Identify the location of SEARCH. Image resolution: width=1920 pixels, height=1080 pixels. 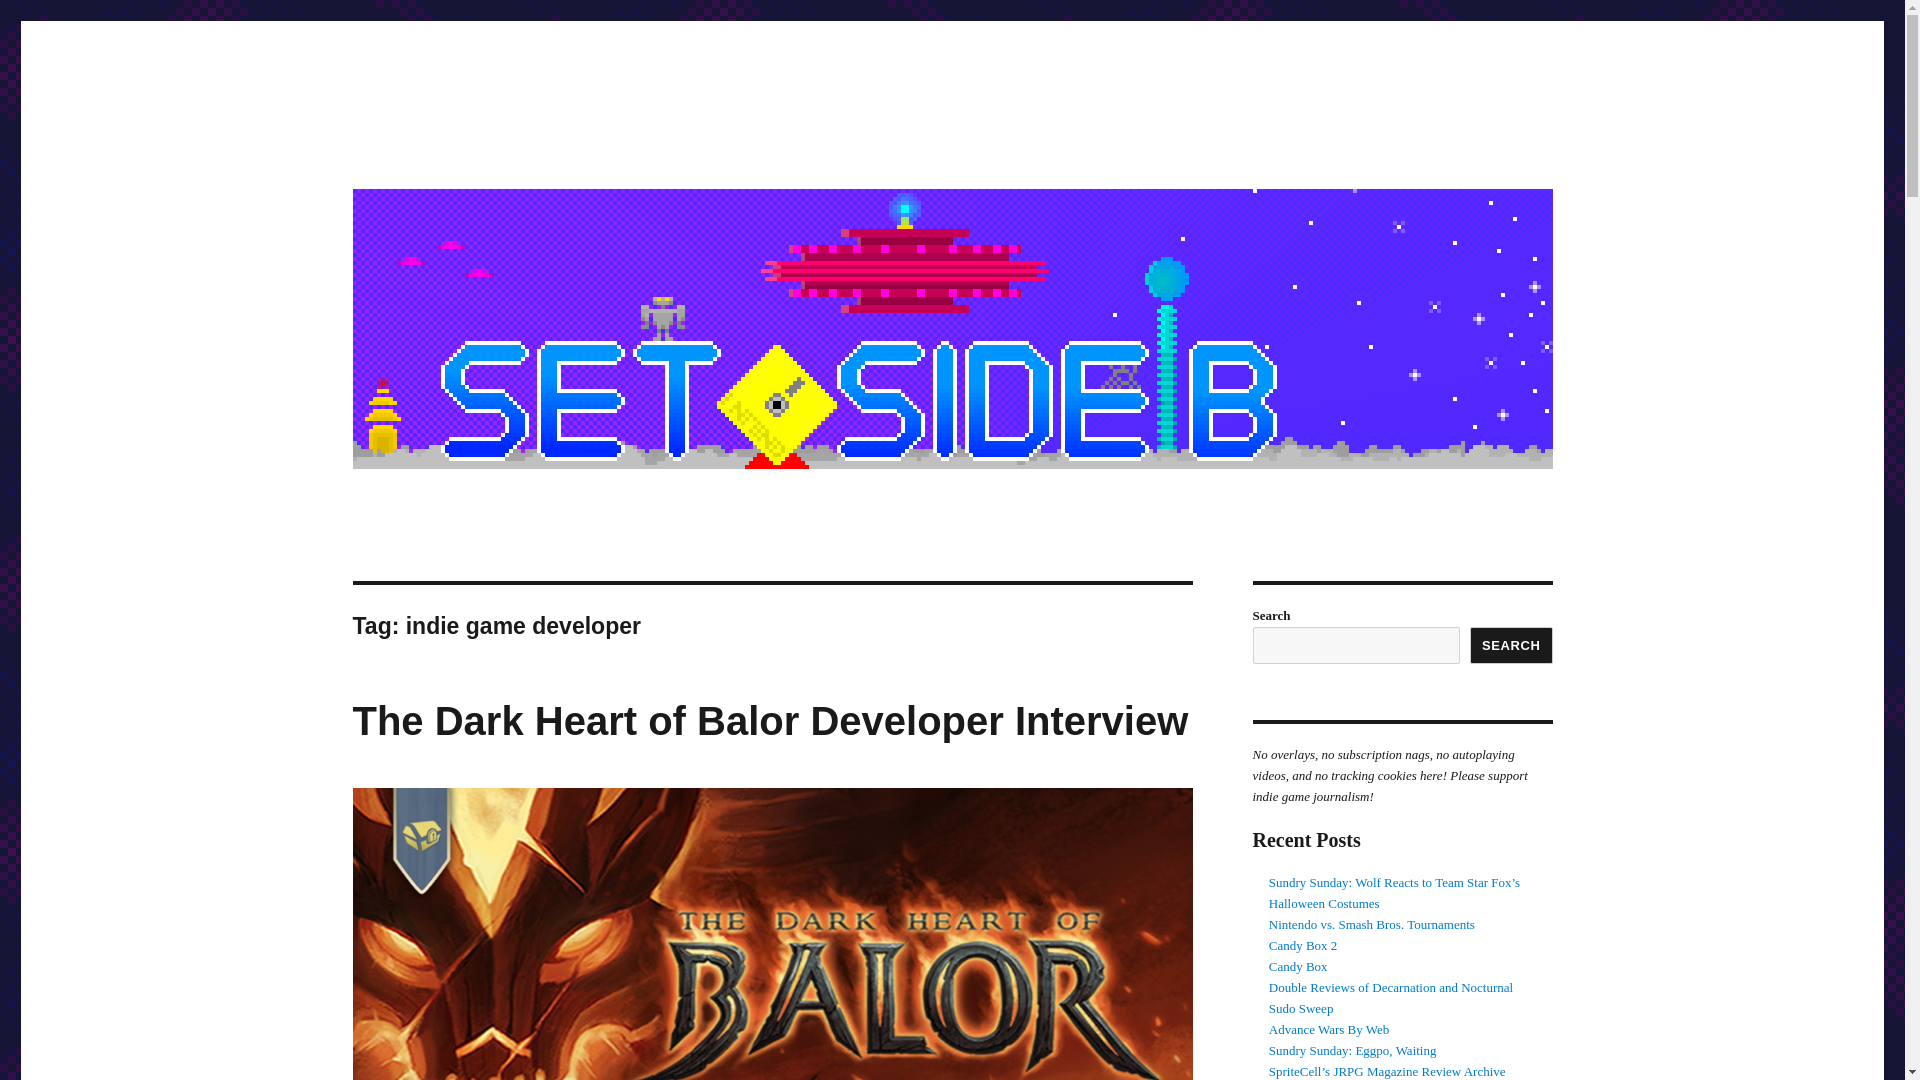
(1512, 646).